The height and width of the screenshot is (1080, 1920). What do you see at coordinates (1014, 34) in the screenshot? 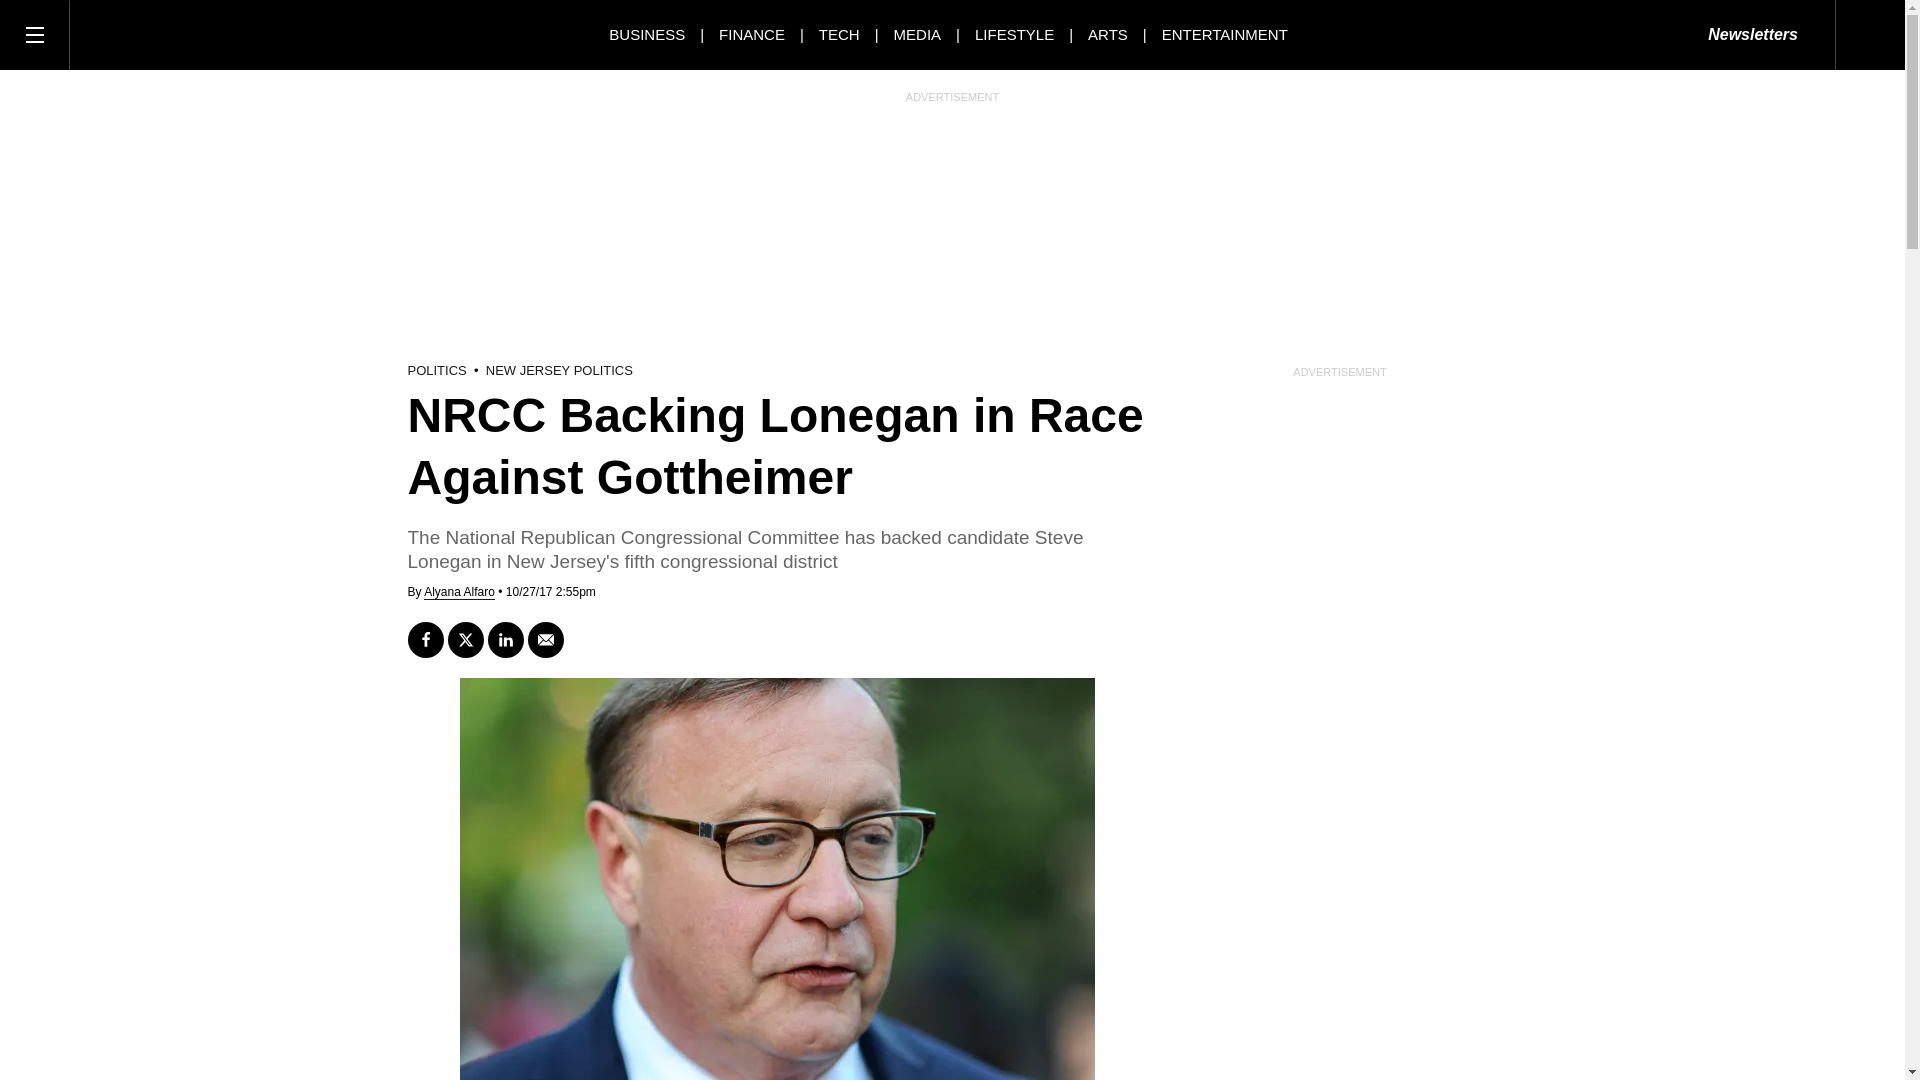
I see `LIFESTYLE` at bounding box center [1014, 34].